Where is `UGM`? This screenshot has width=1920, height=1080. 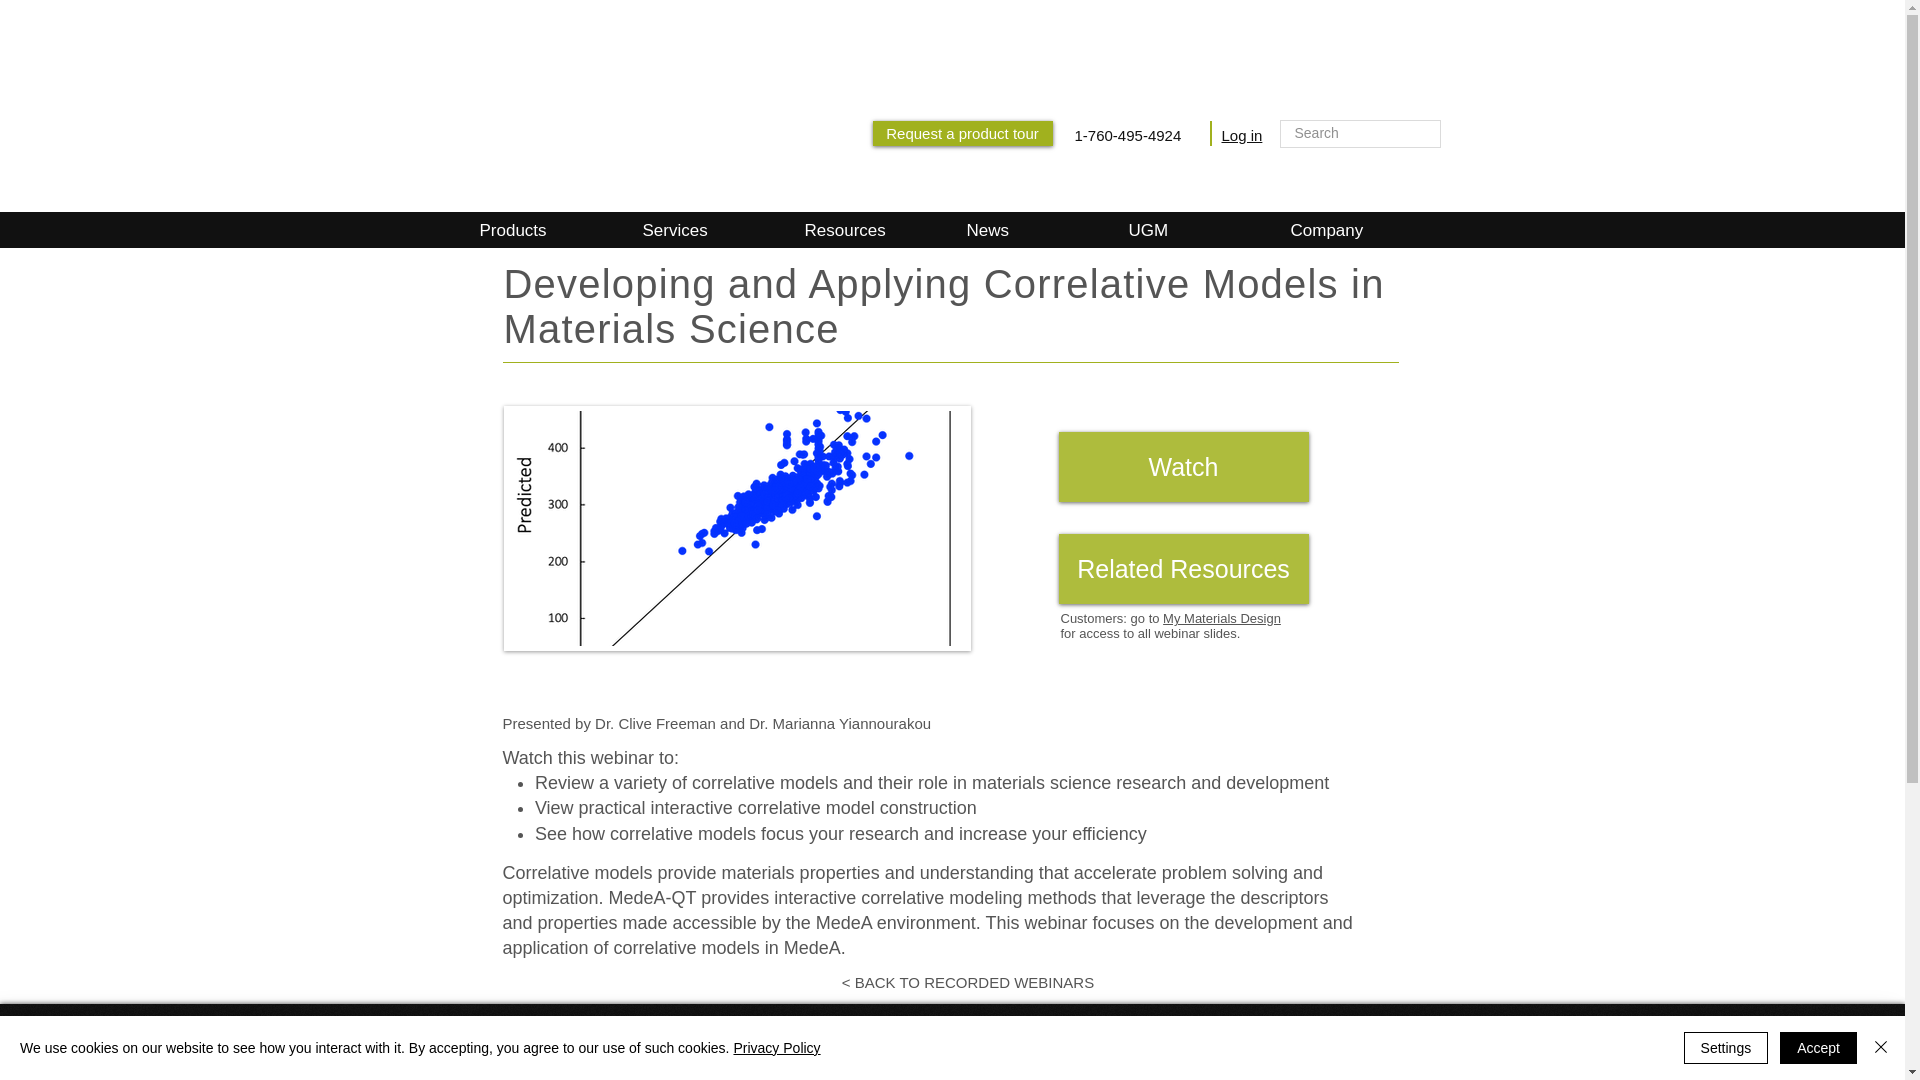
UGM is located at coordinates (1192, 230).